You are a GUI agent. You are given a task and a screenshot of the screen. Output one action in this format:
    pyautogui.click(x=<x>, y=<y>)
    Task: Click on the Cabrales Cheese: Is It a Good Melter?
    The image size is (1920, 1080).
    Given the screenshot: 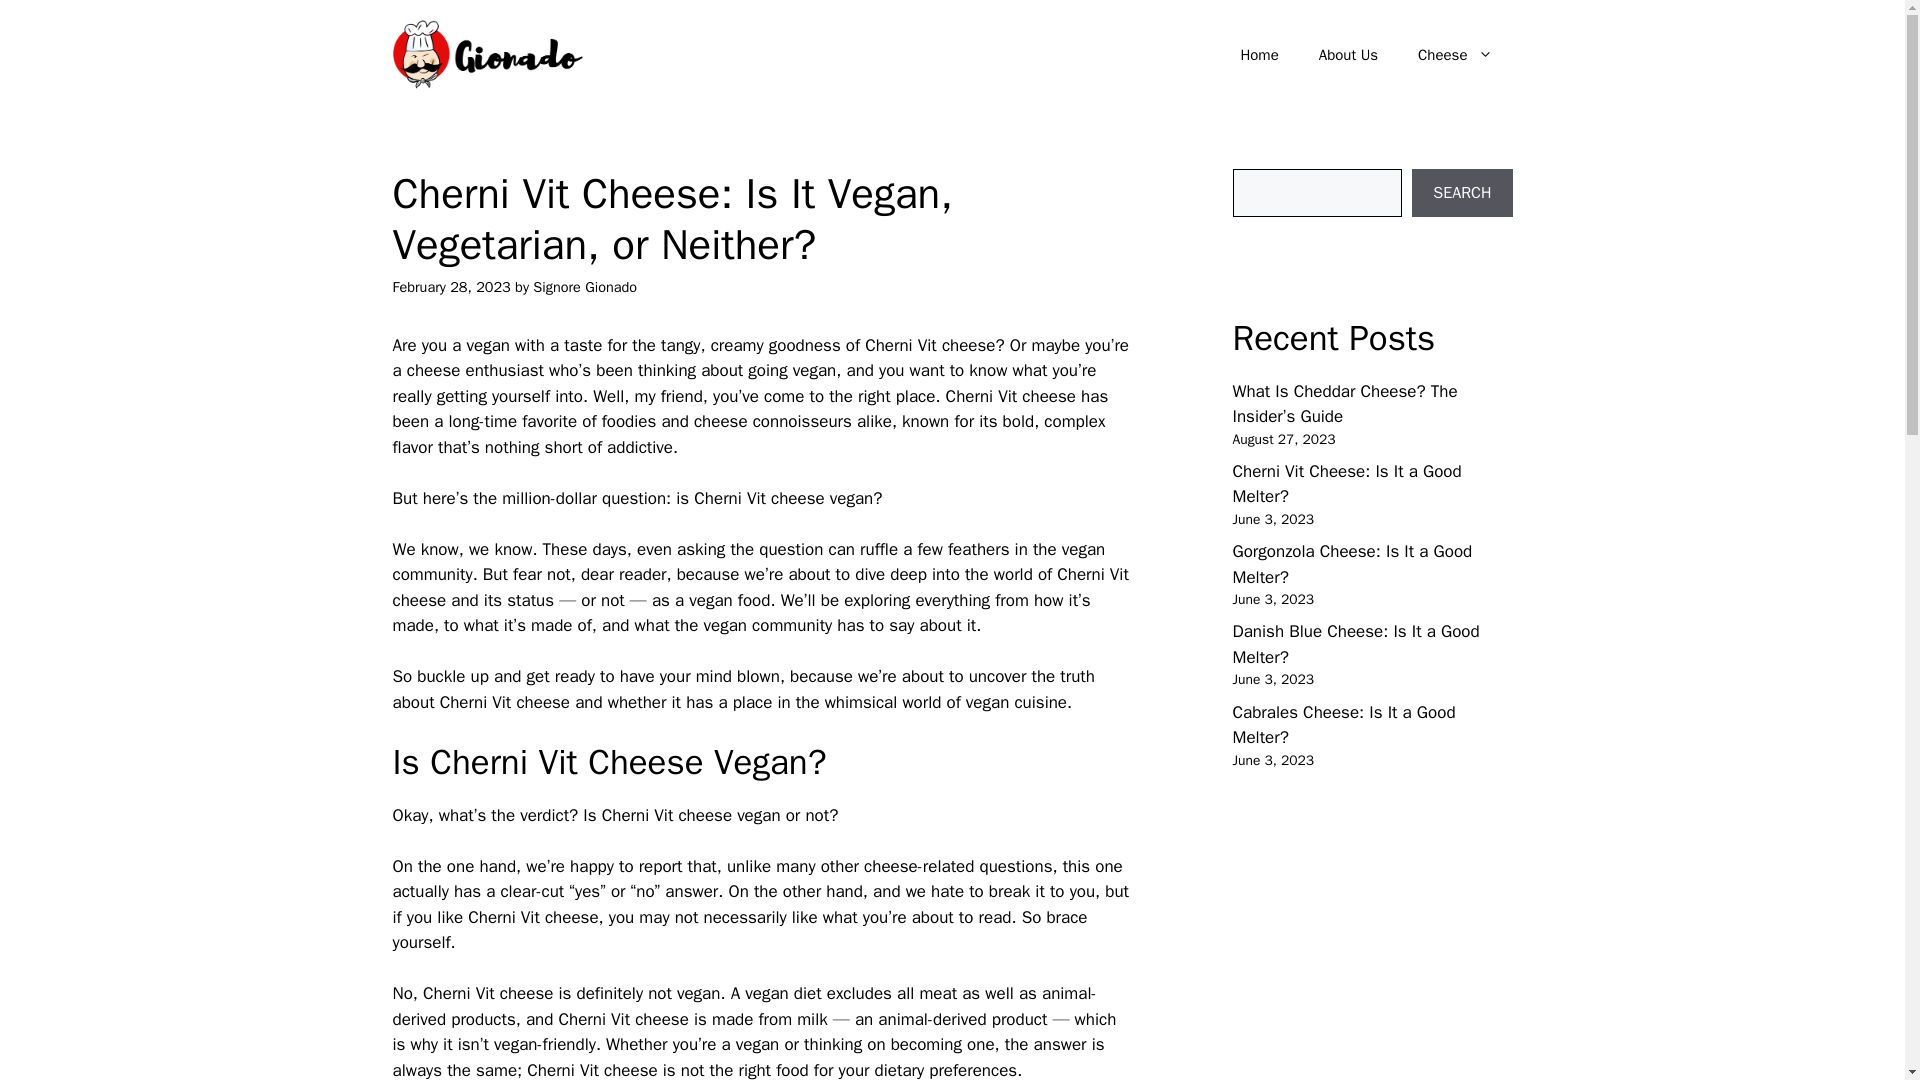 What is the action you would take?
    pyautogui.click(x=1344, y=726)
    